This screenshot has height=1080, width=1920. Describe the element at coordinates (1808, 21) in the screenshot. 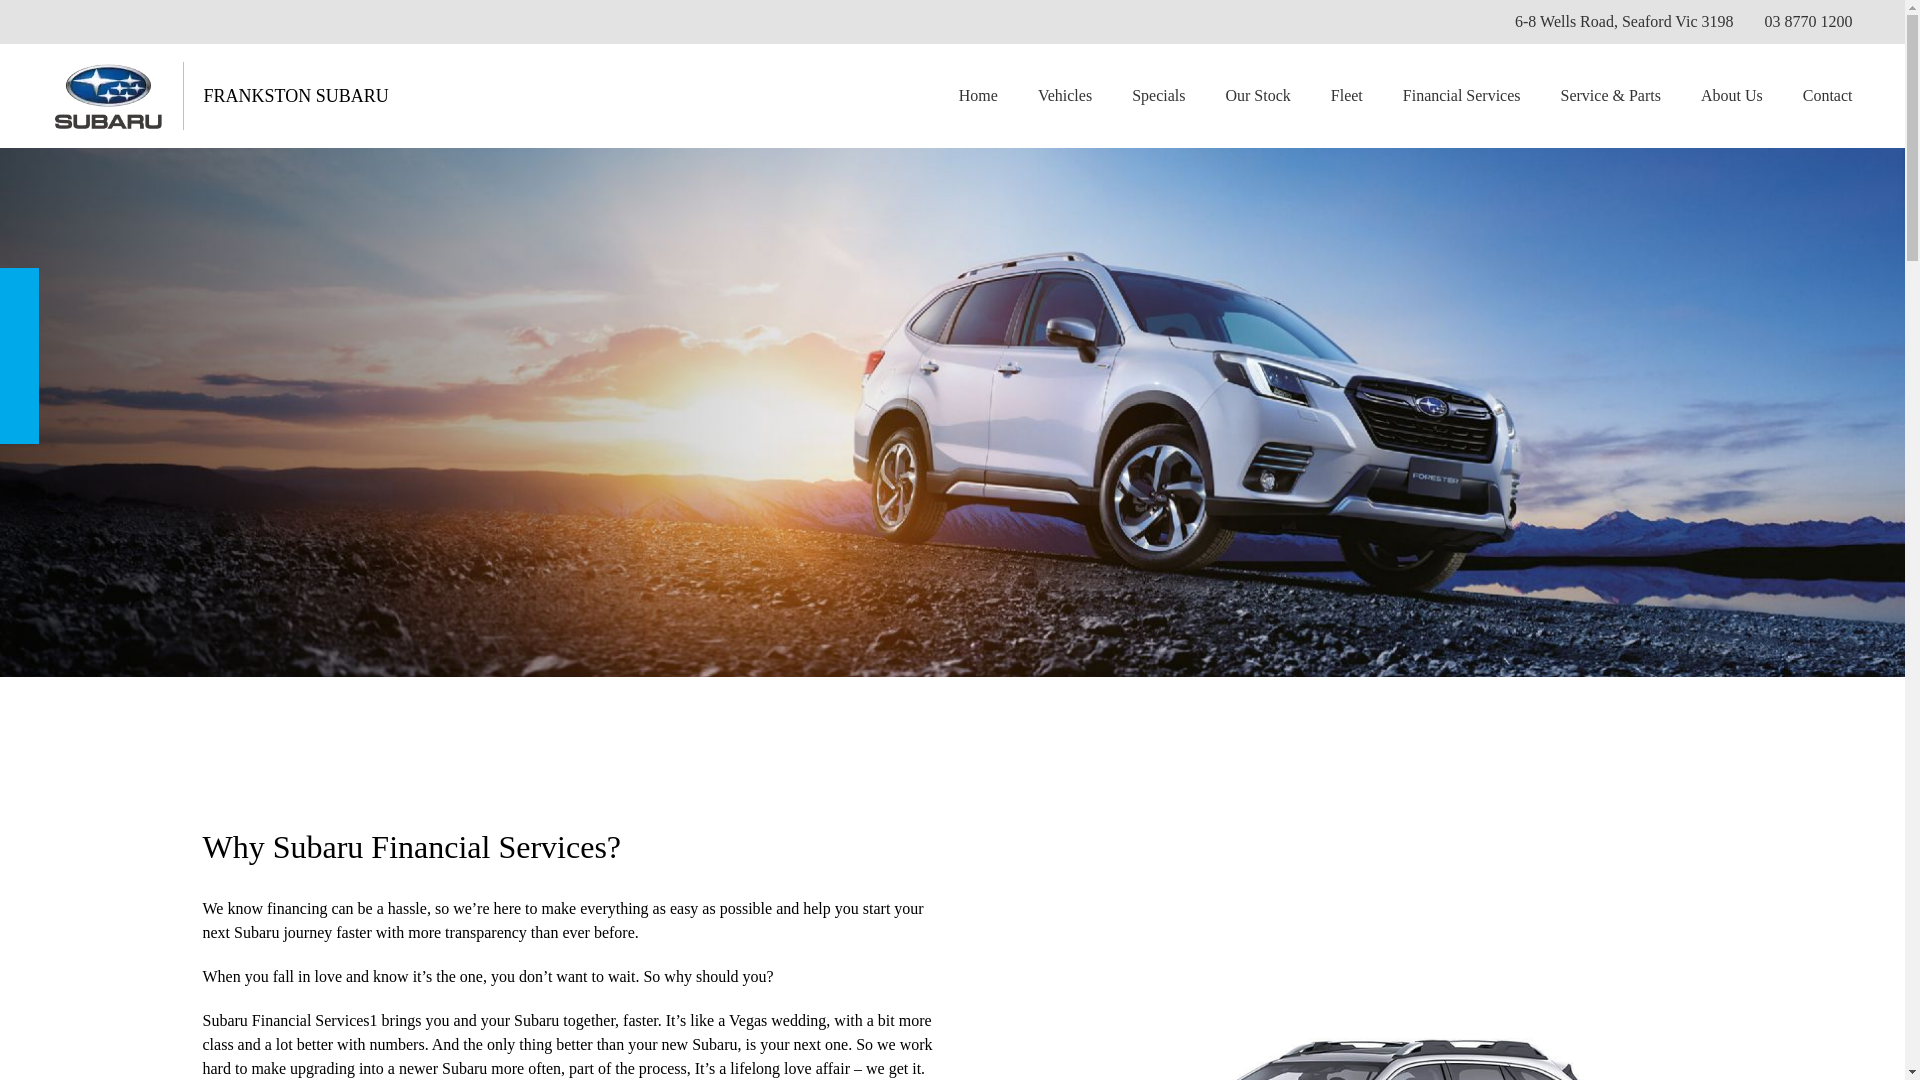

I see `03 8770 1200` at that location.